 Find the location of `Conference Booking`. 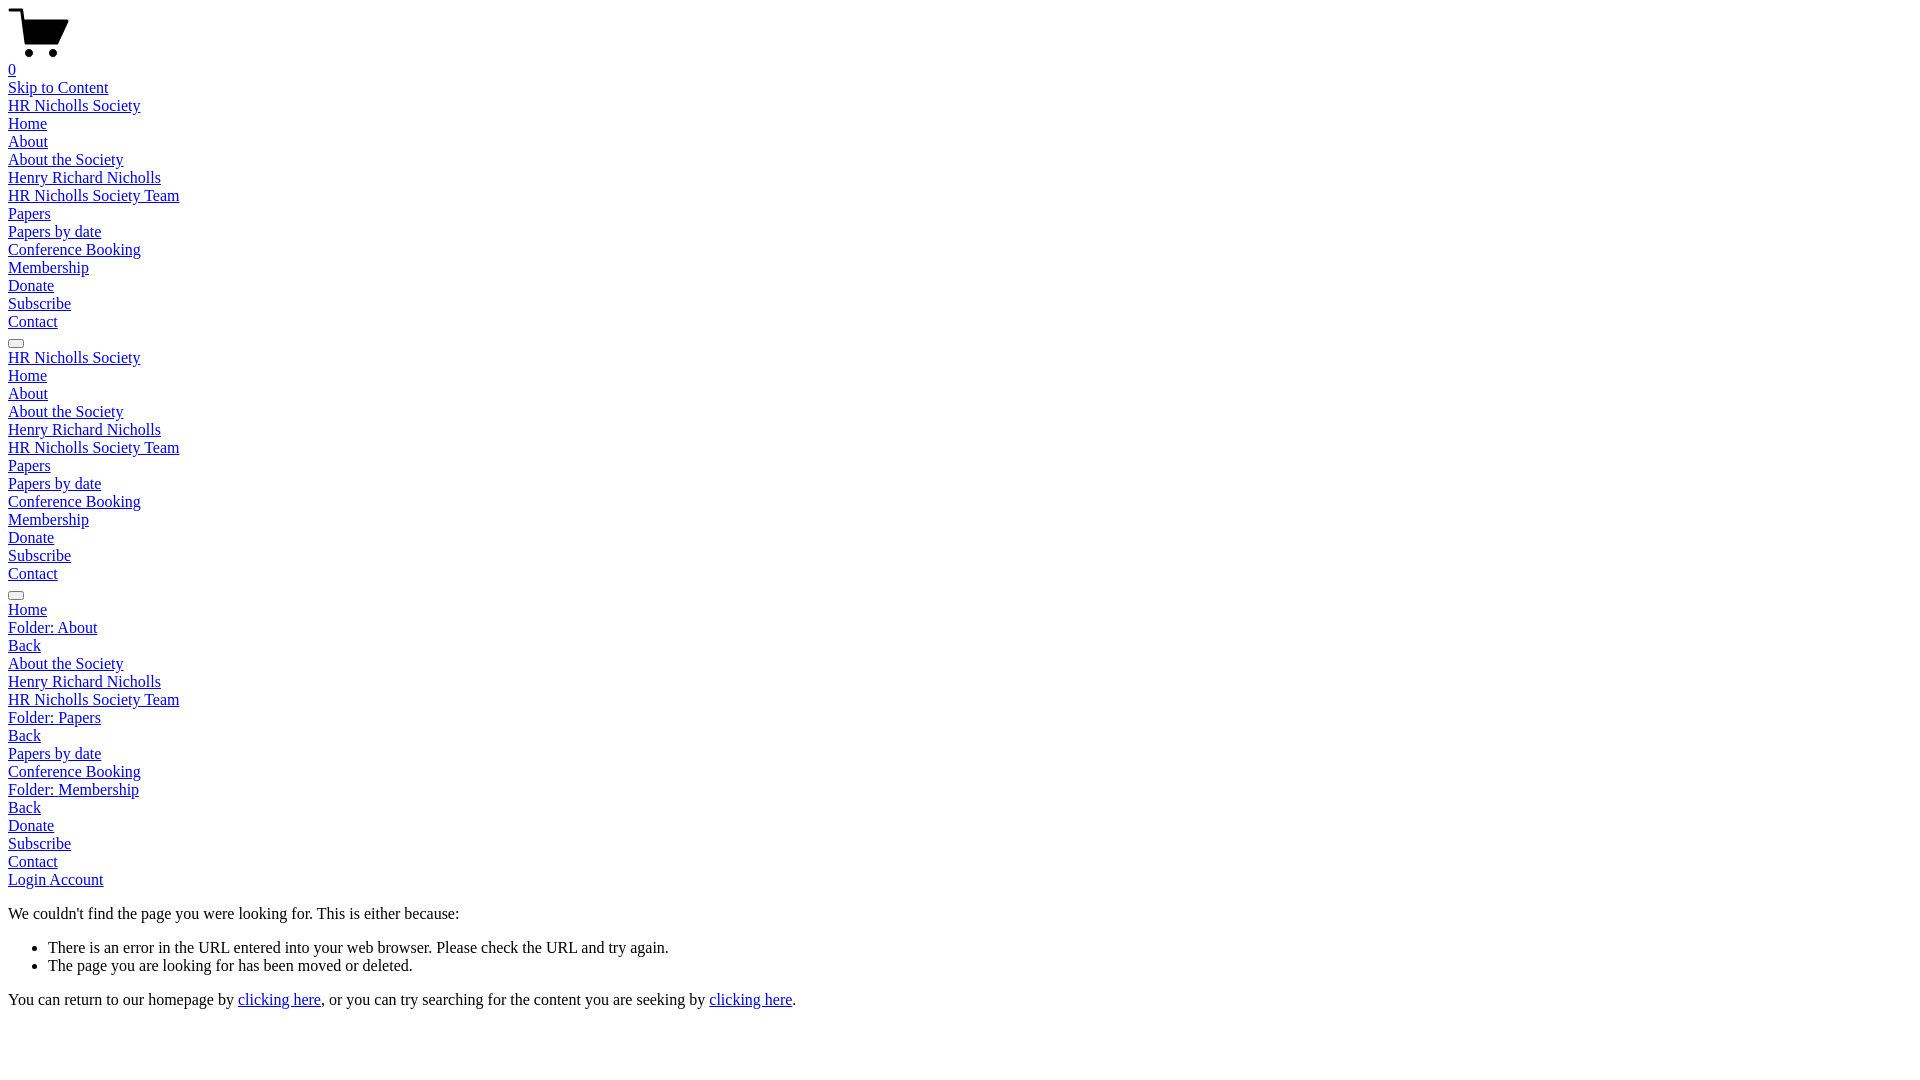

Conference Booking is located at coordinates (74, 250).